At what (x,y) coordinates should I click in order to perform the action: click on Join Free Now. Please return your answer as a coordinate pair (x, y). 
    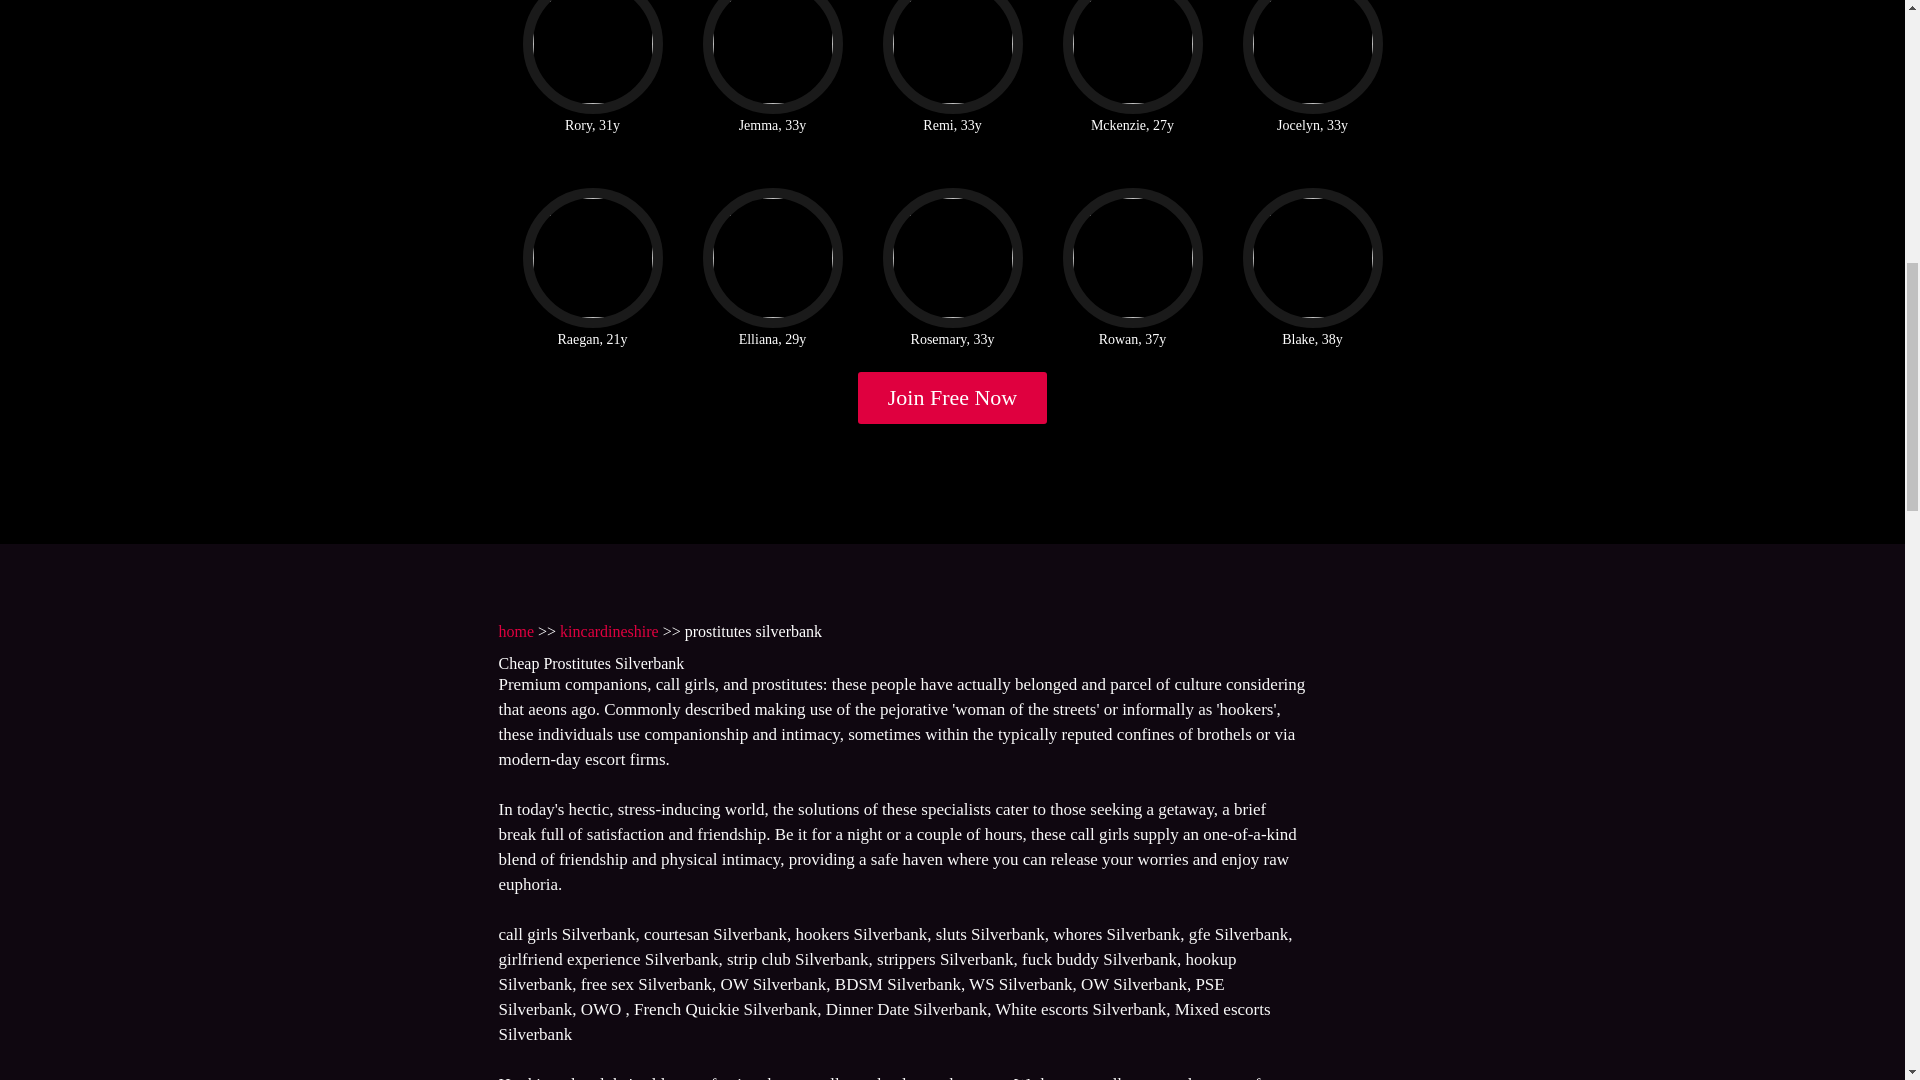
    Looking at the image, I should click on (953, 398).